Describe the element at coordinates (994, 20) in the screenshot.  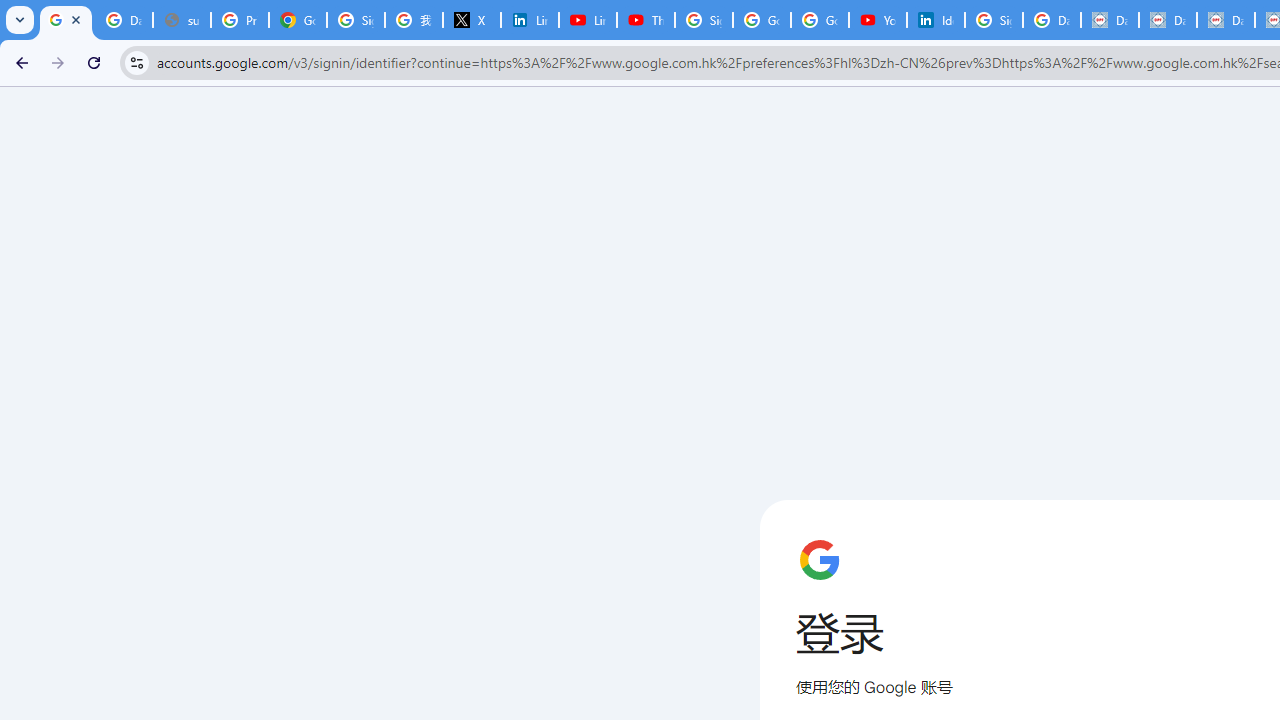
I see `Sign in - Google Accounts` at that location.